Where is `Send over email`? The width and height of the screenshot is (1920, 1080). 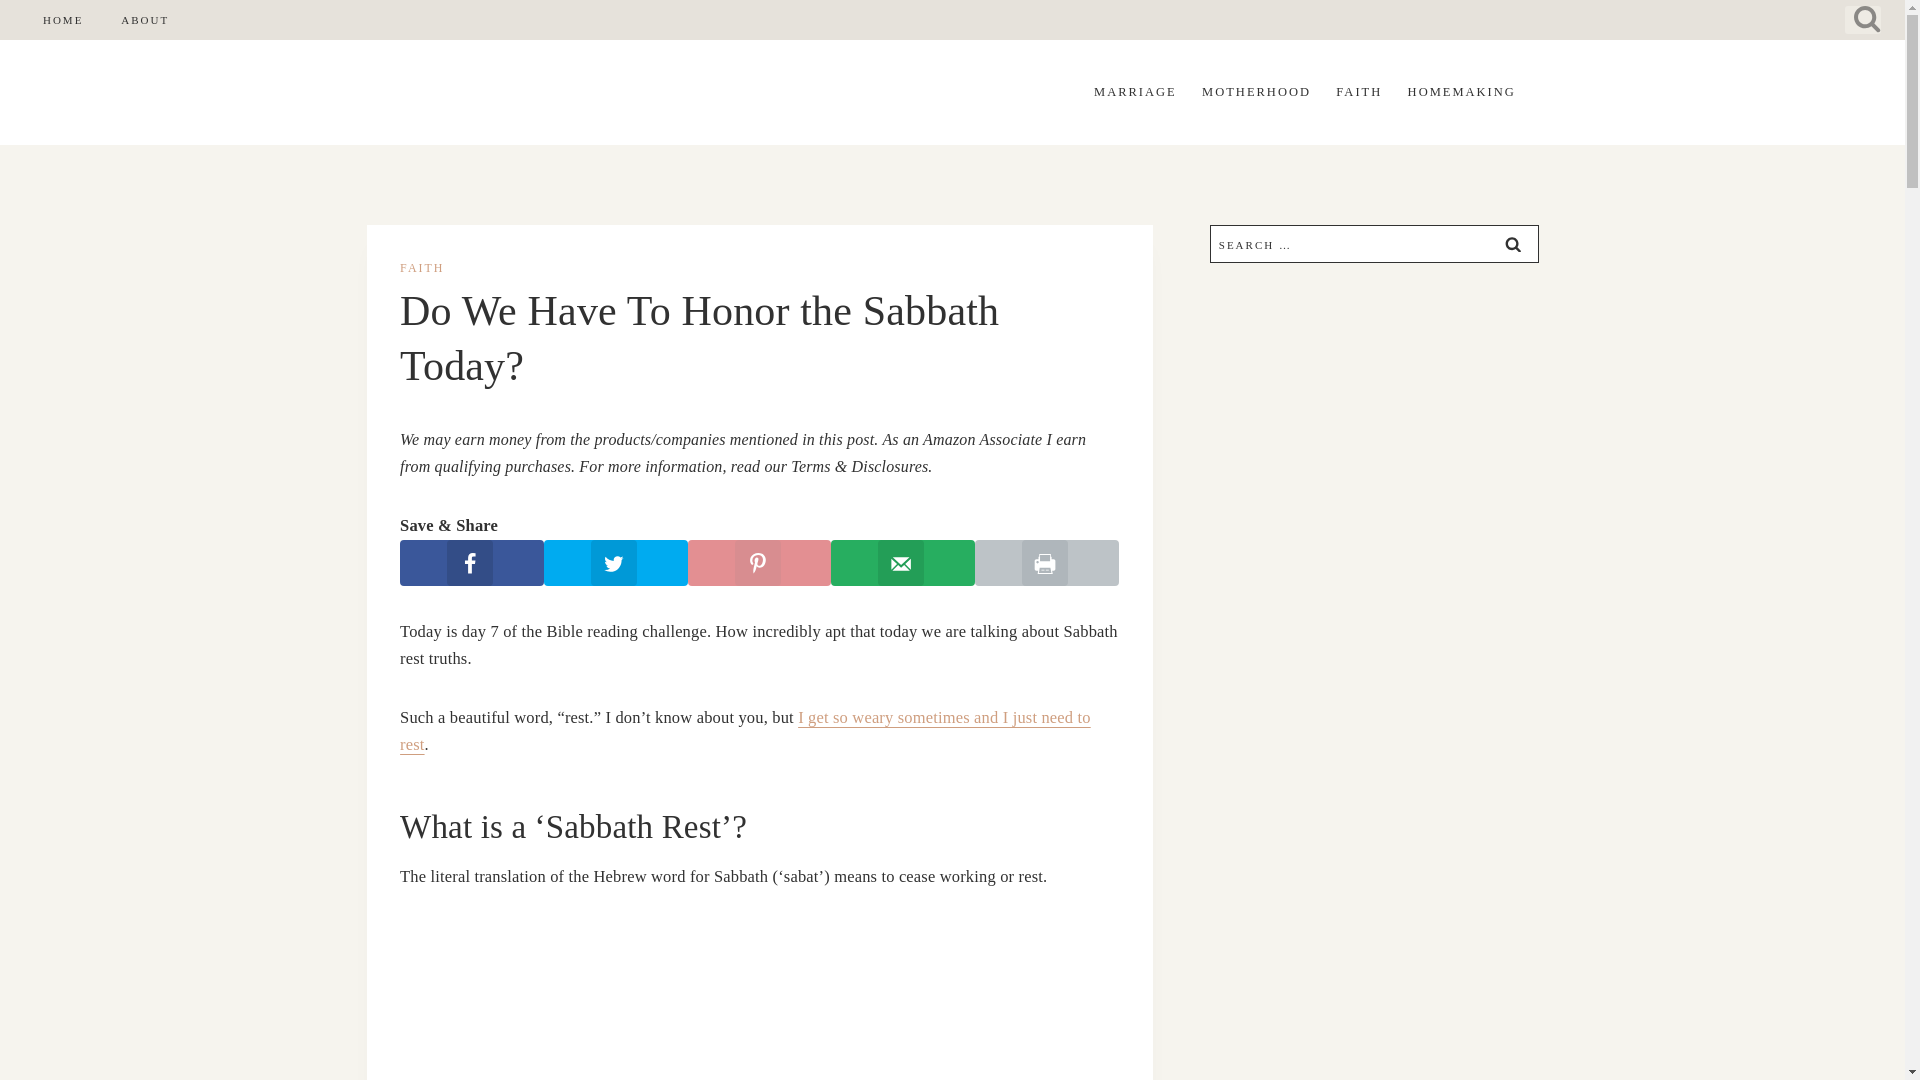 Send over email is located at coordinates (903, 563).